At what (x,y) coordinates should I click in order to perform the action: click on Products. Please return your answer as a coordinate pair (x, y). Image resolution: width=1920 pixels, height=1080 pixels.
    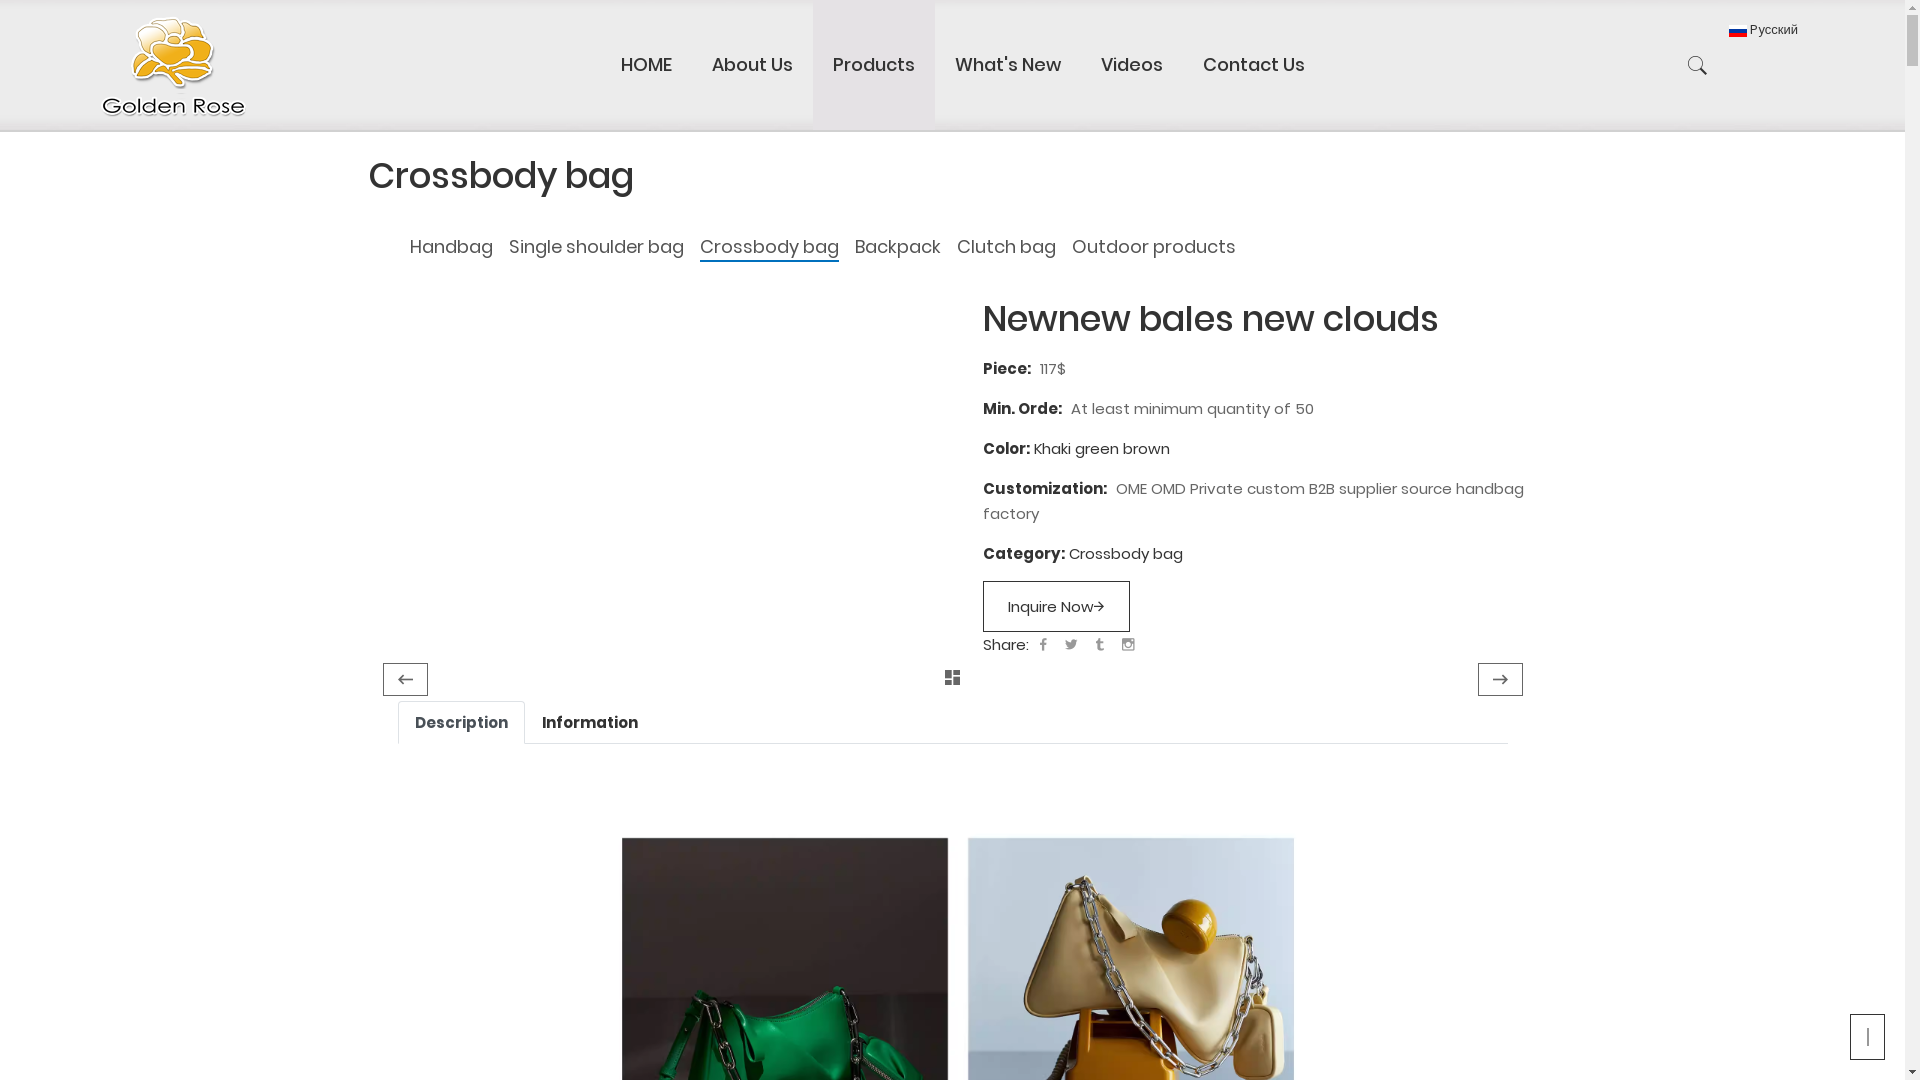
    Looking at the image, I should click on (874, 65).